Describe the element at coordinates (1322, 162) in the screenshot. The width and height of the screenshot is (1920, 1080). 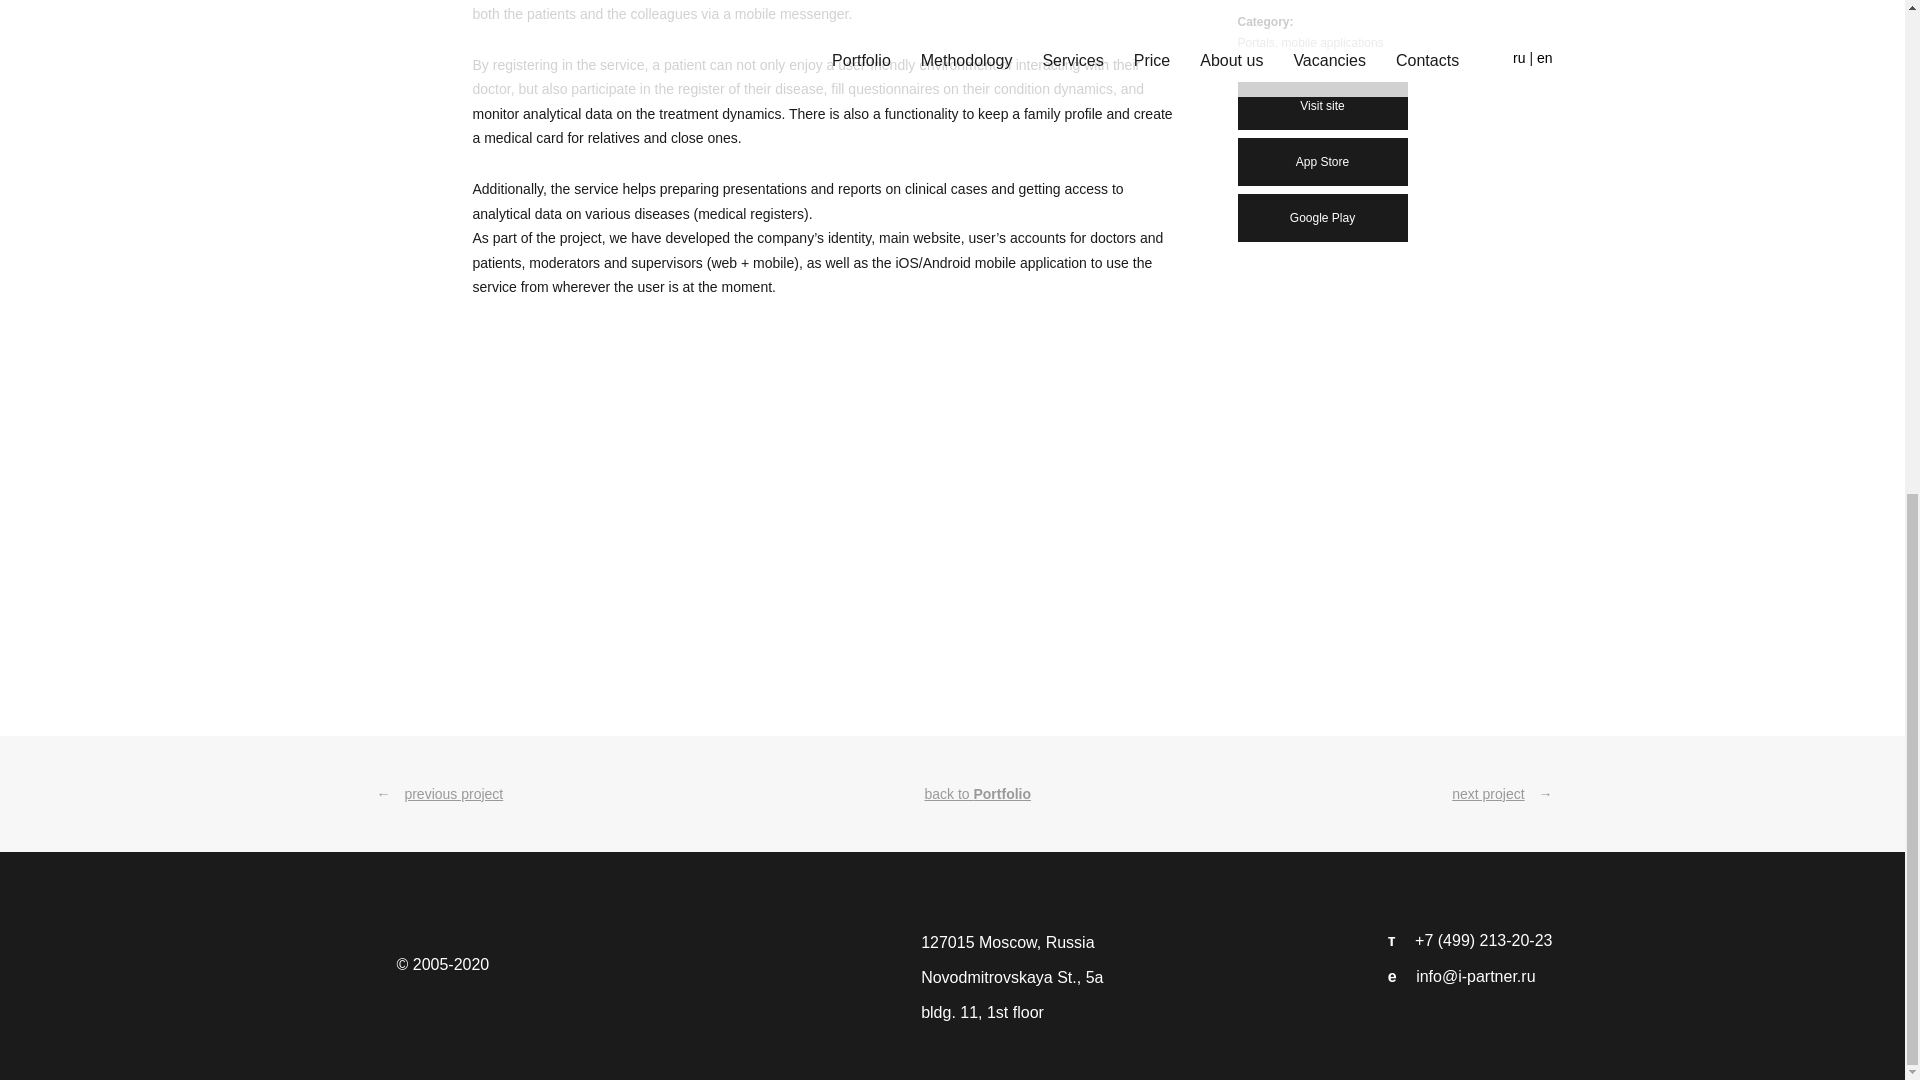
I see `App Store` at that location.